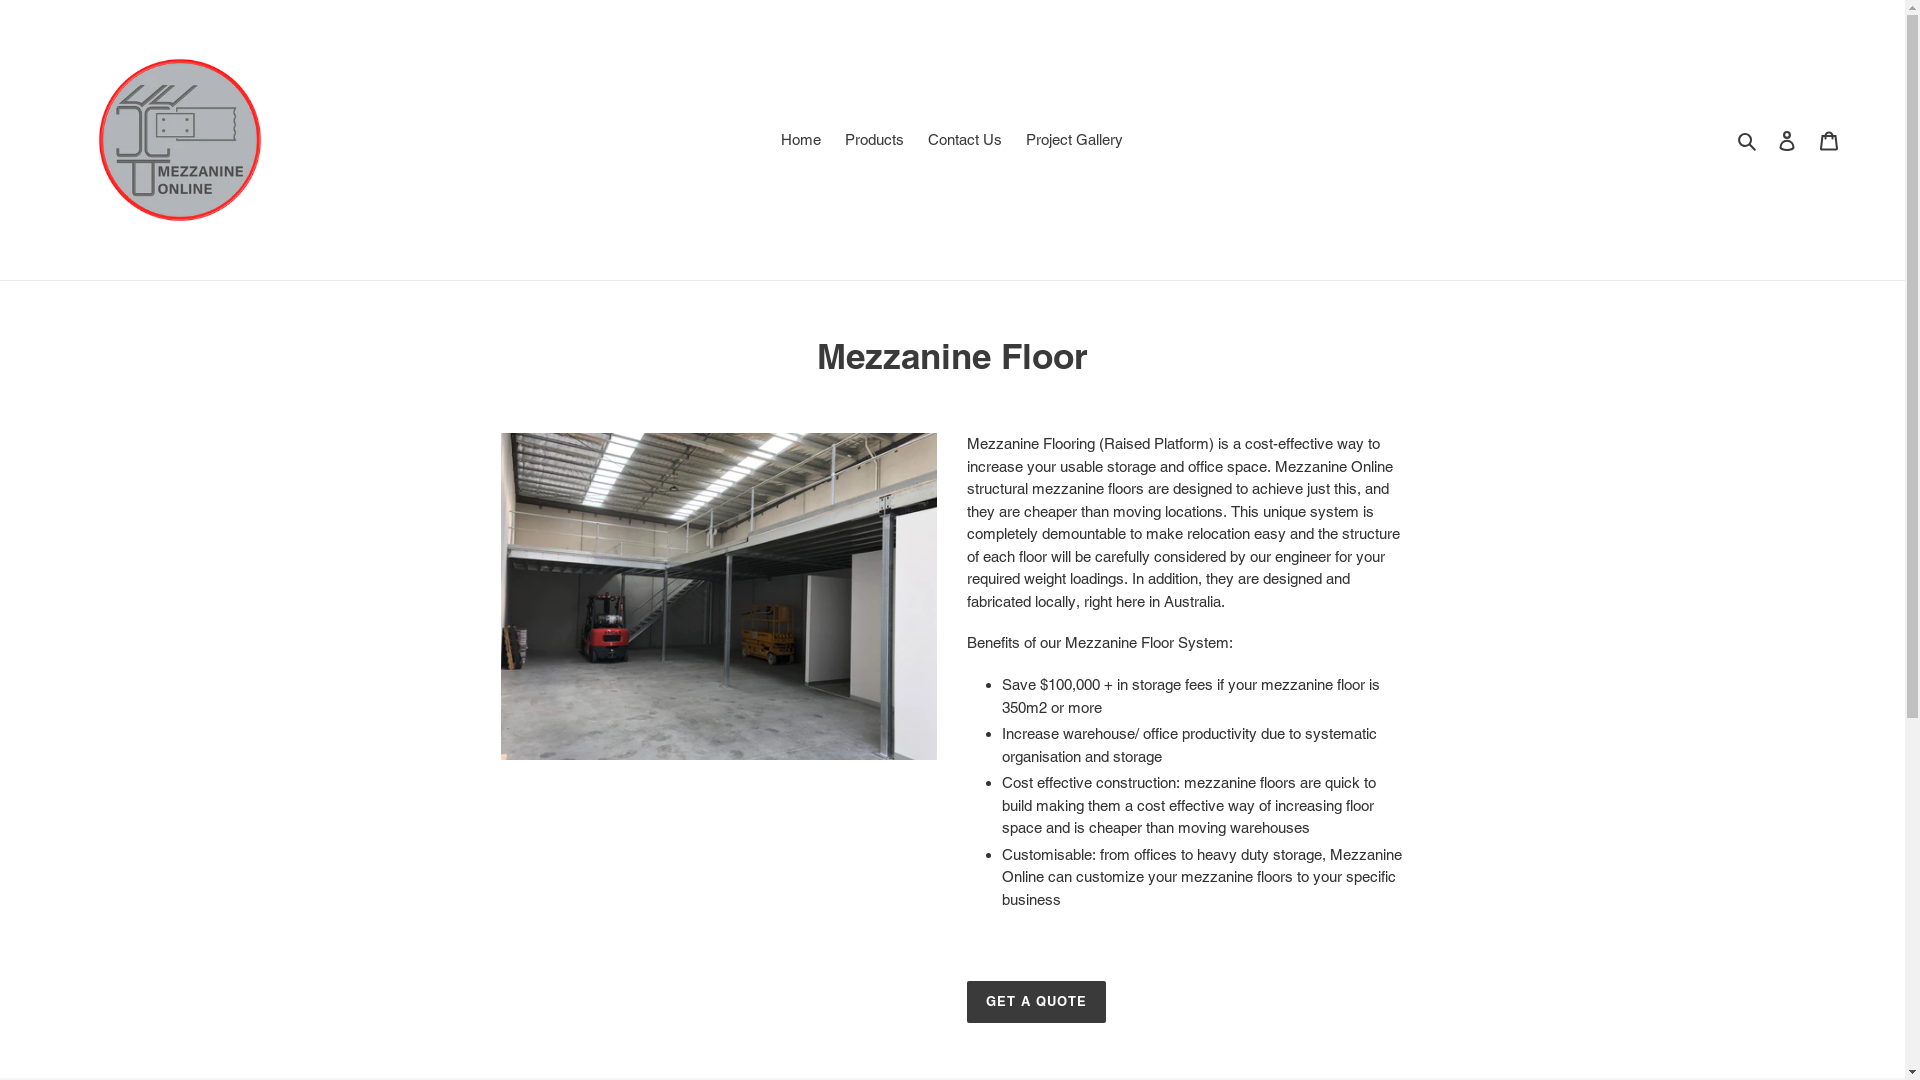 This screenshot has width=1920, height=1080. Describe the element at coordinates (1036, 1002) in the screenshot. I see `GET A QUOTE` at that location.